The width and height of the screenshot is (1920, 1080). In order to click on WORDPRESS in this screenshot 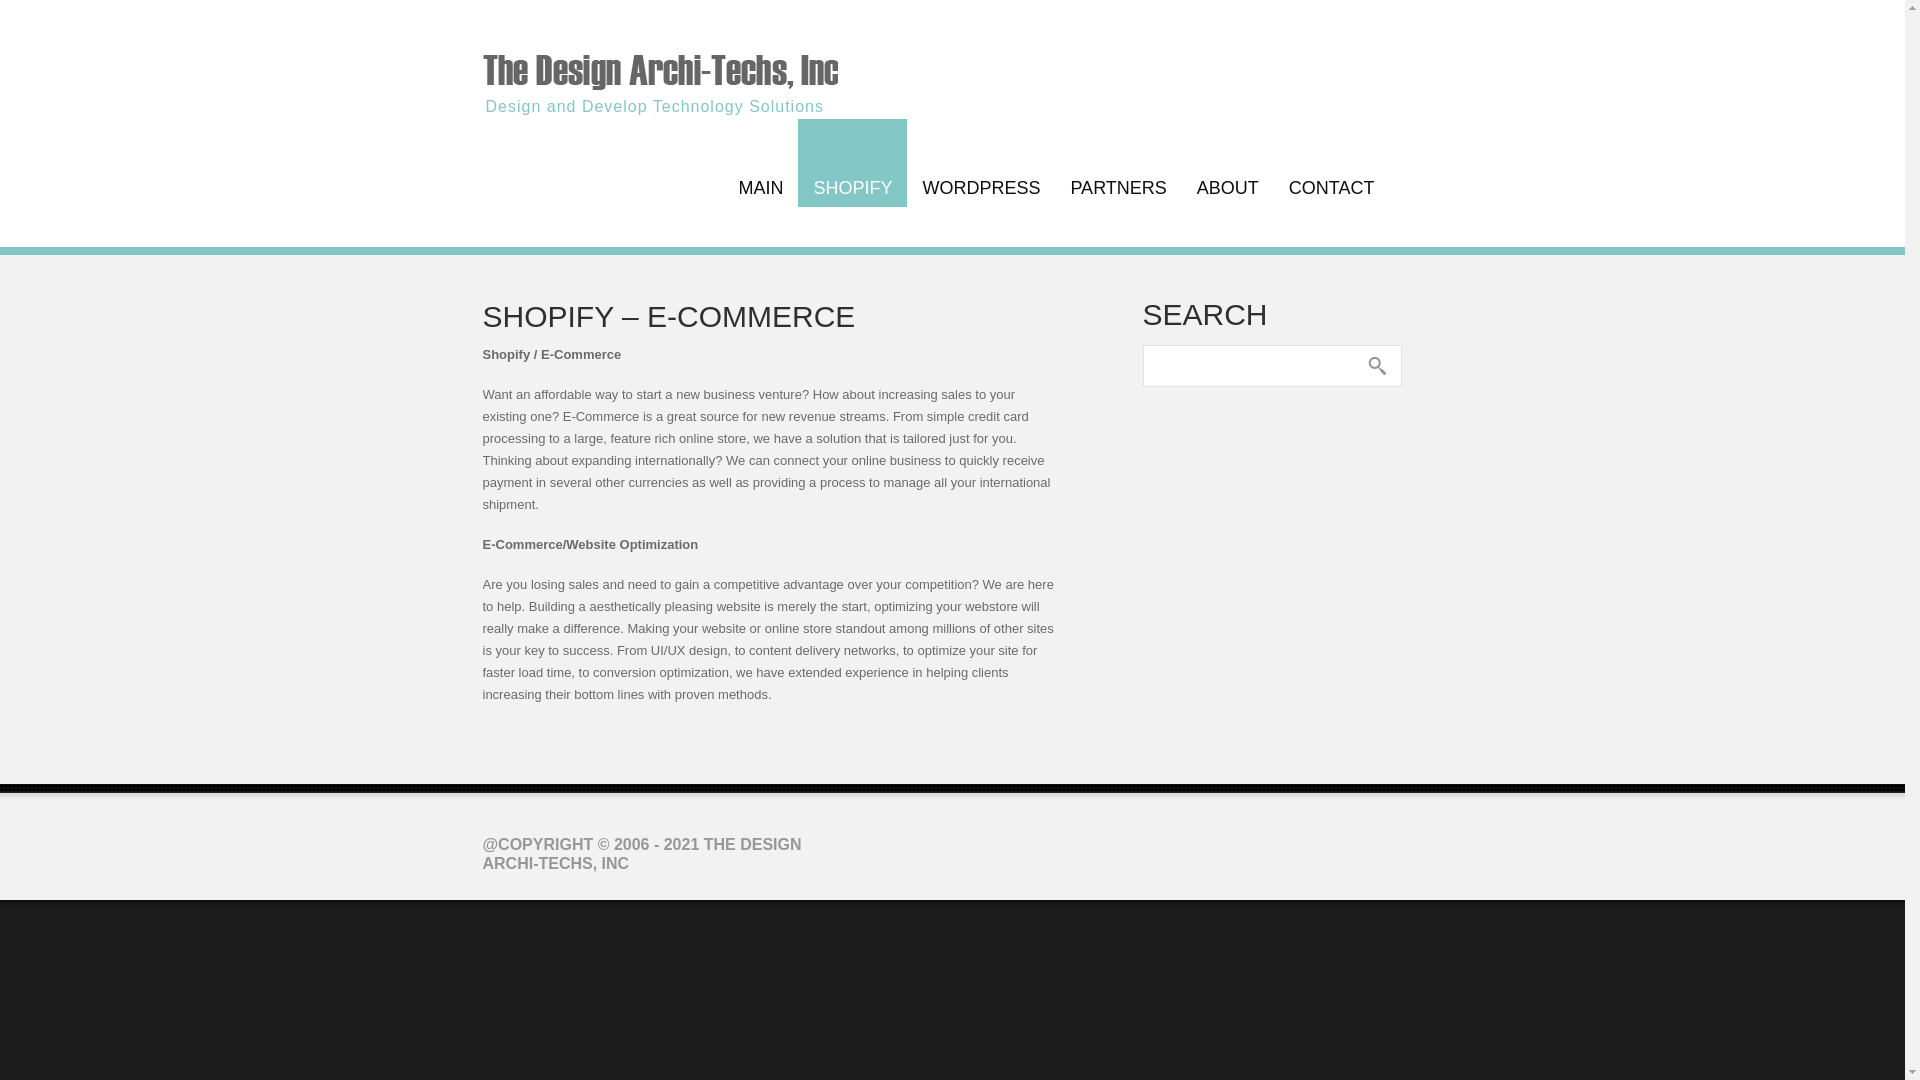, I will do `click(980, 162)`.